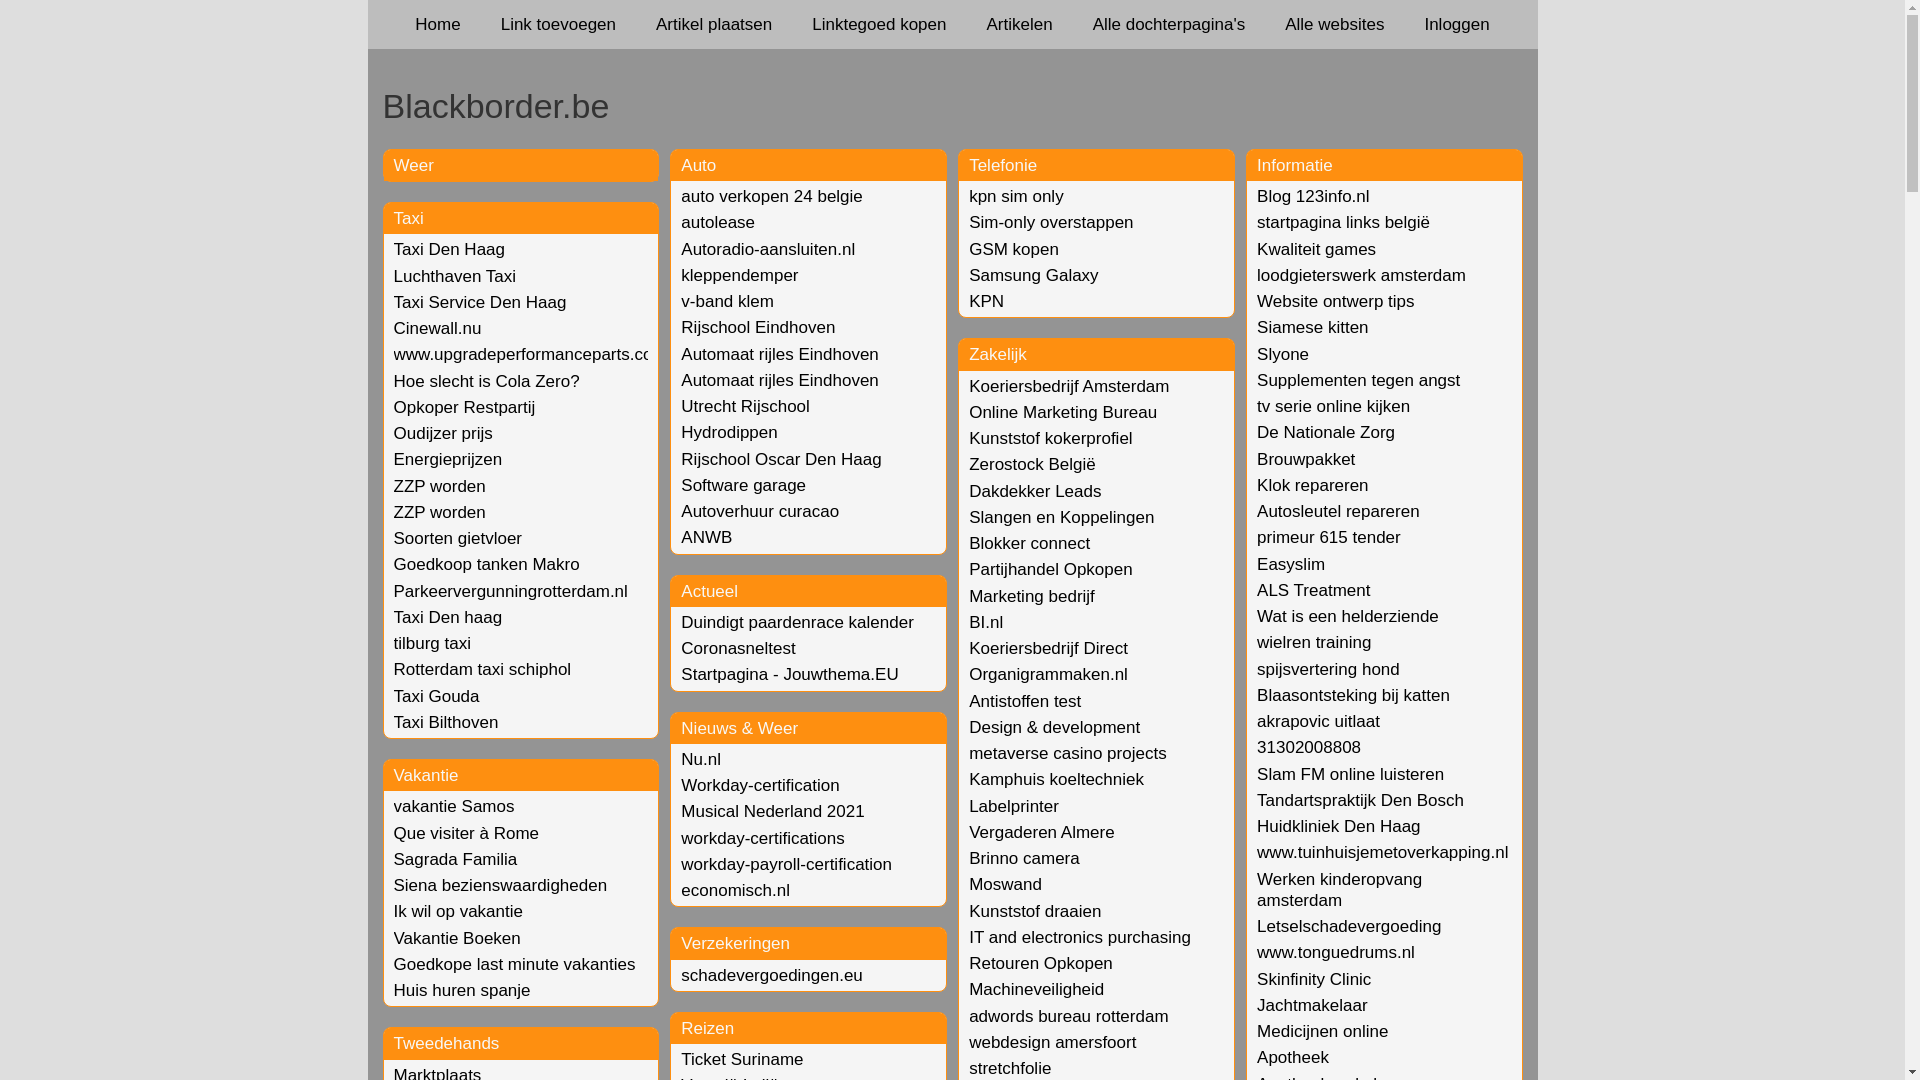 Image resolution: width=1920 pixels, height=1080 pixels. What do you see at coordinates (952, 106) in the screenshot?
I see `Blackborder.be` at bounding box center [952, 106].